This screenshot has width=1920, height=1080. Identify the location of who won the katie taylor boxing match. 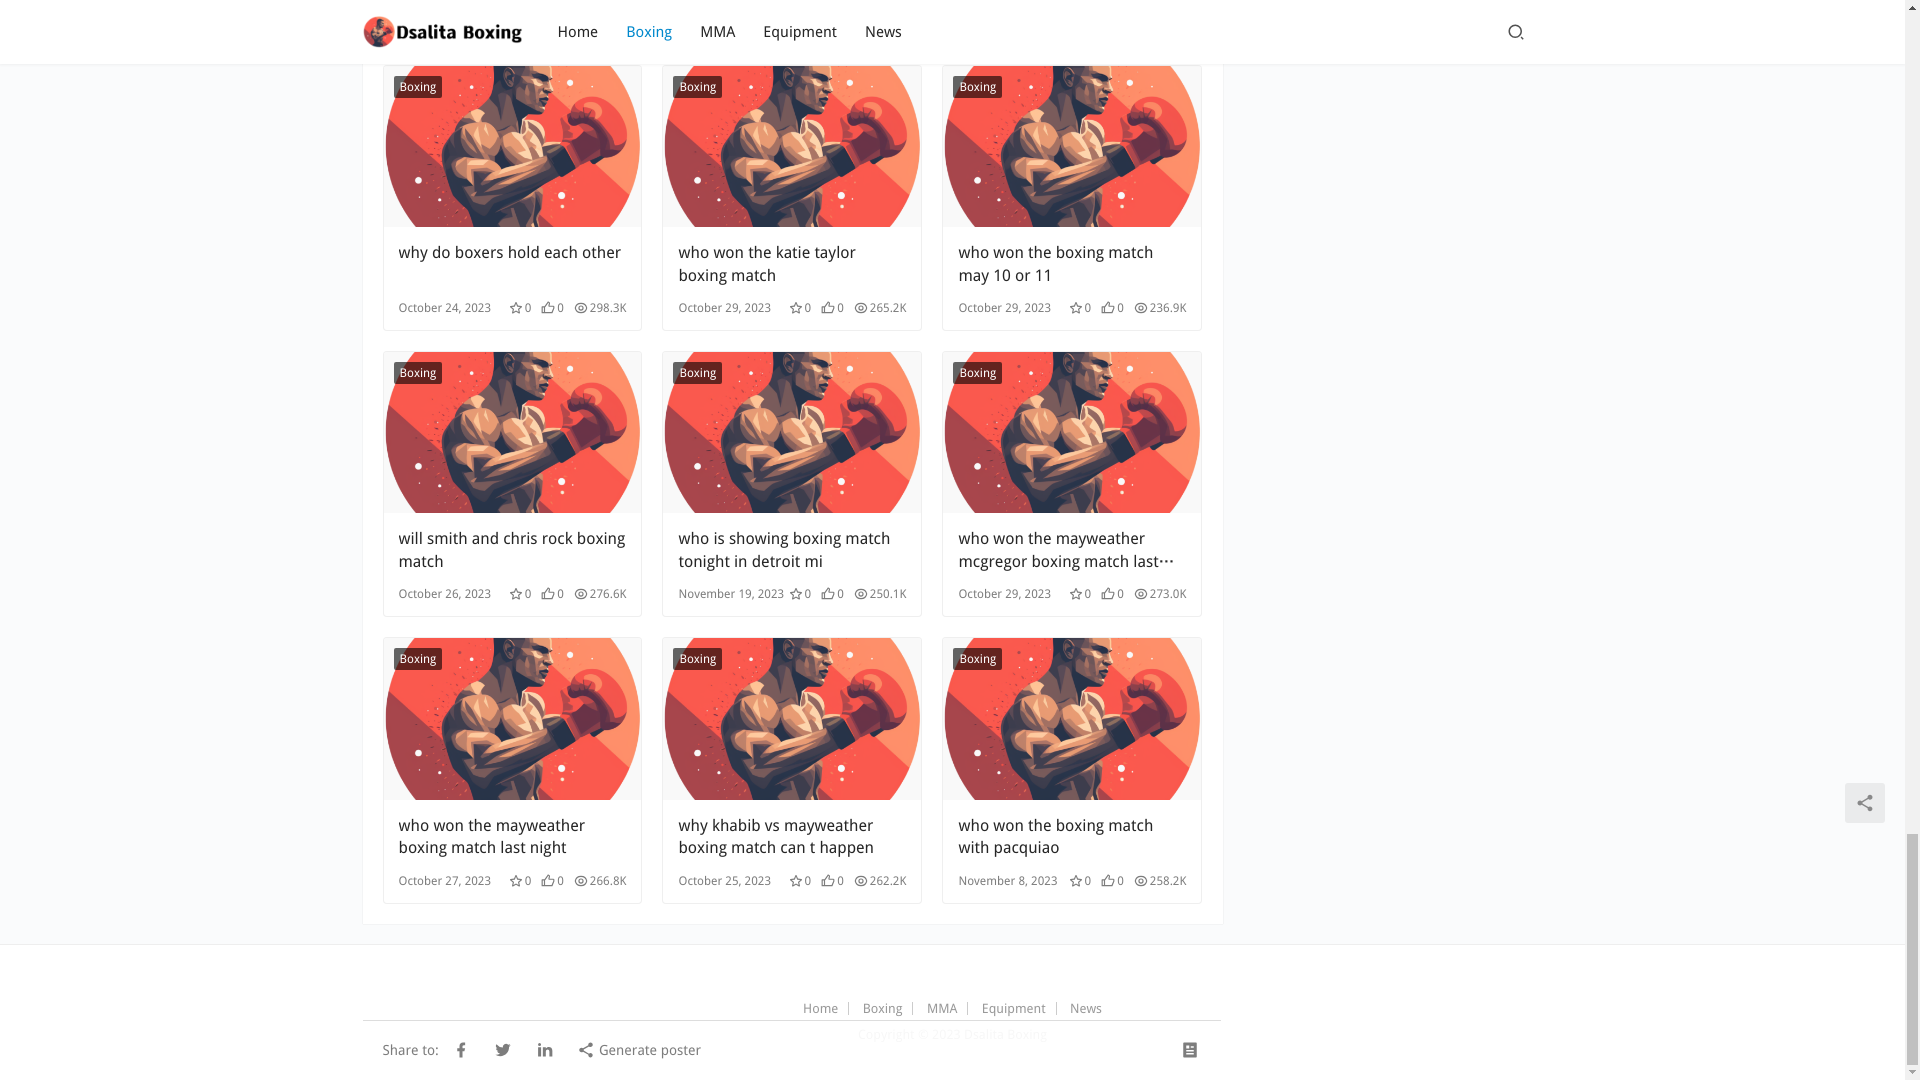
(792, 264).